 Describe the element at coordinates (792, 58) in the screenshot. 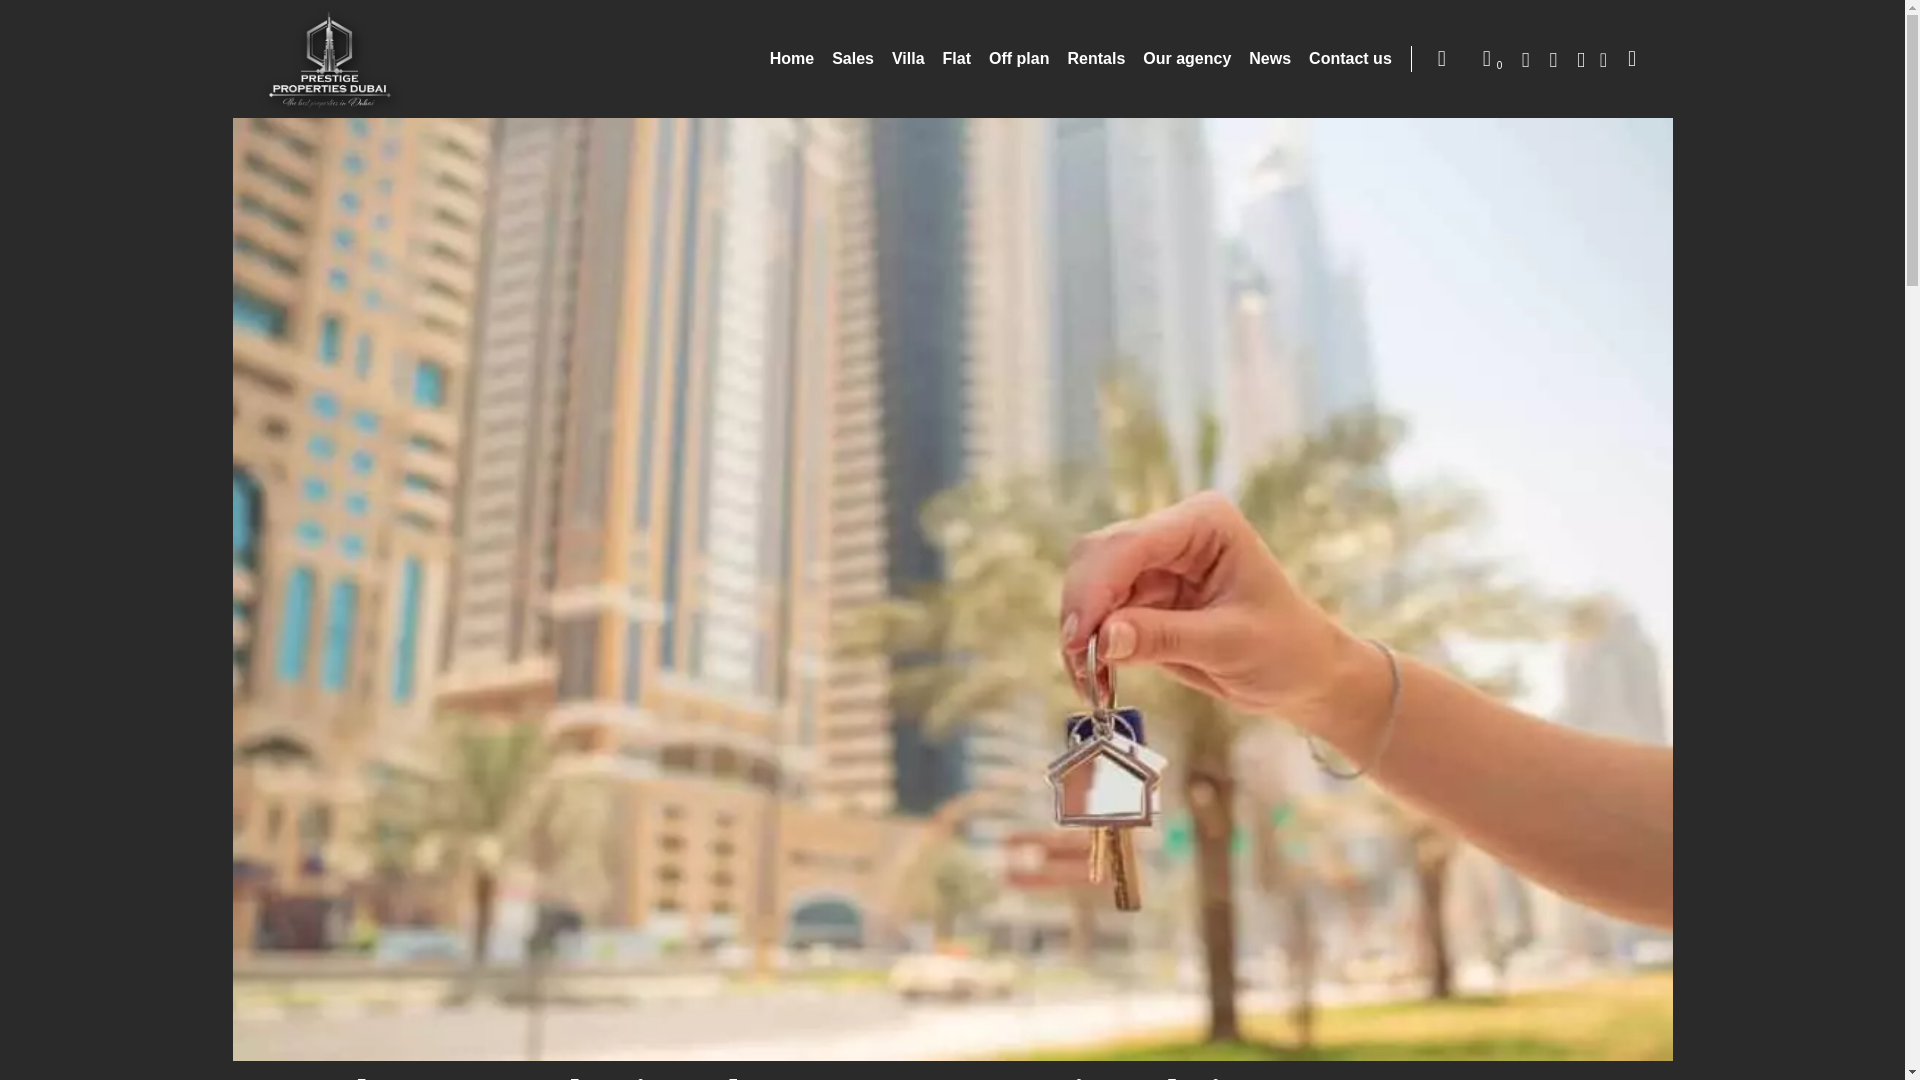

I see `Home` at that location.